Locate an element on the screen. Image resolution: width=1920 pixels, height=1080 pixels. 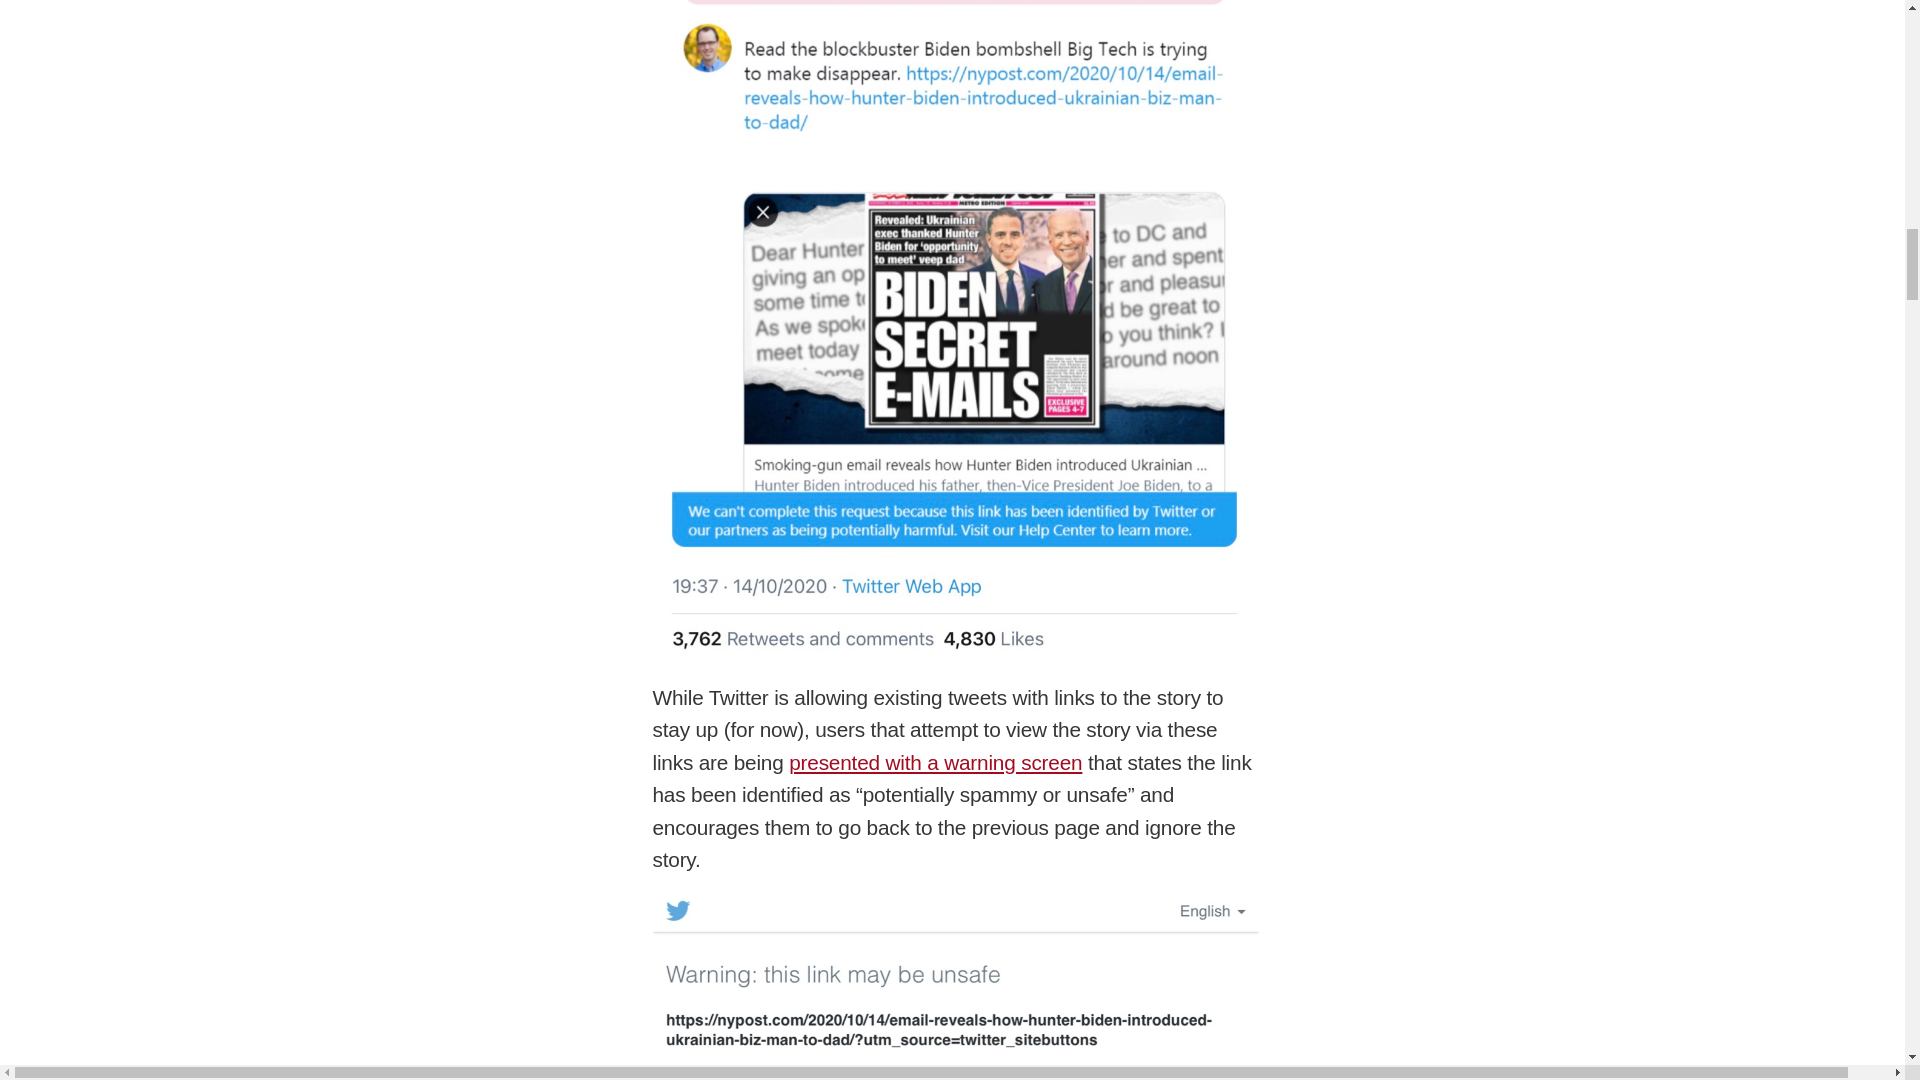
presented with a warning screen is located at coordinates (936, 762).